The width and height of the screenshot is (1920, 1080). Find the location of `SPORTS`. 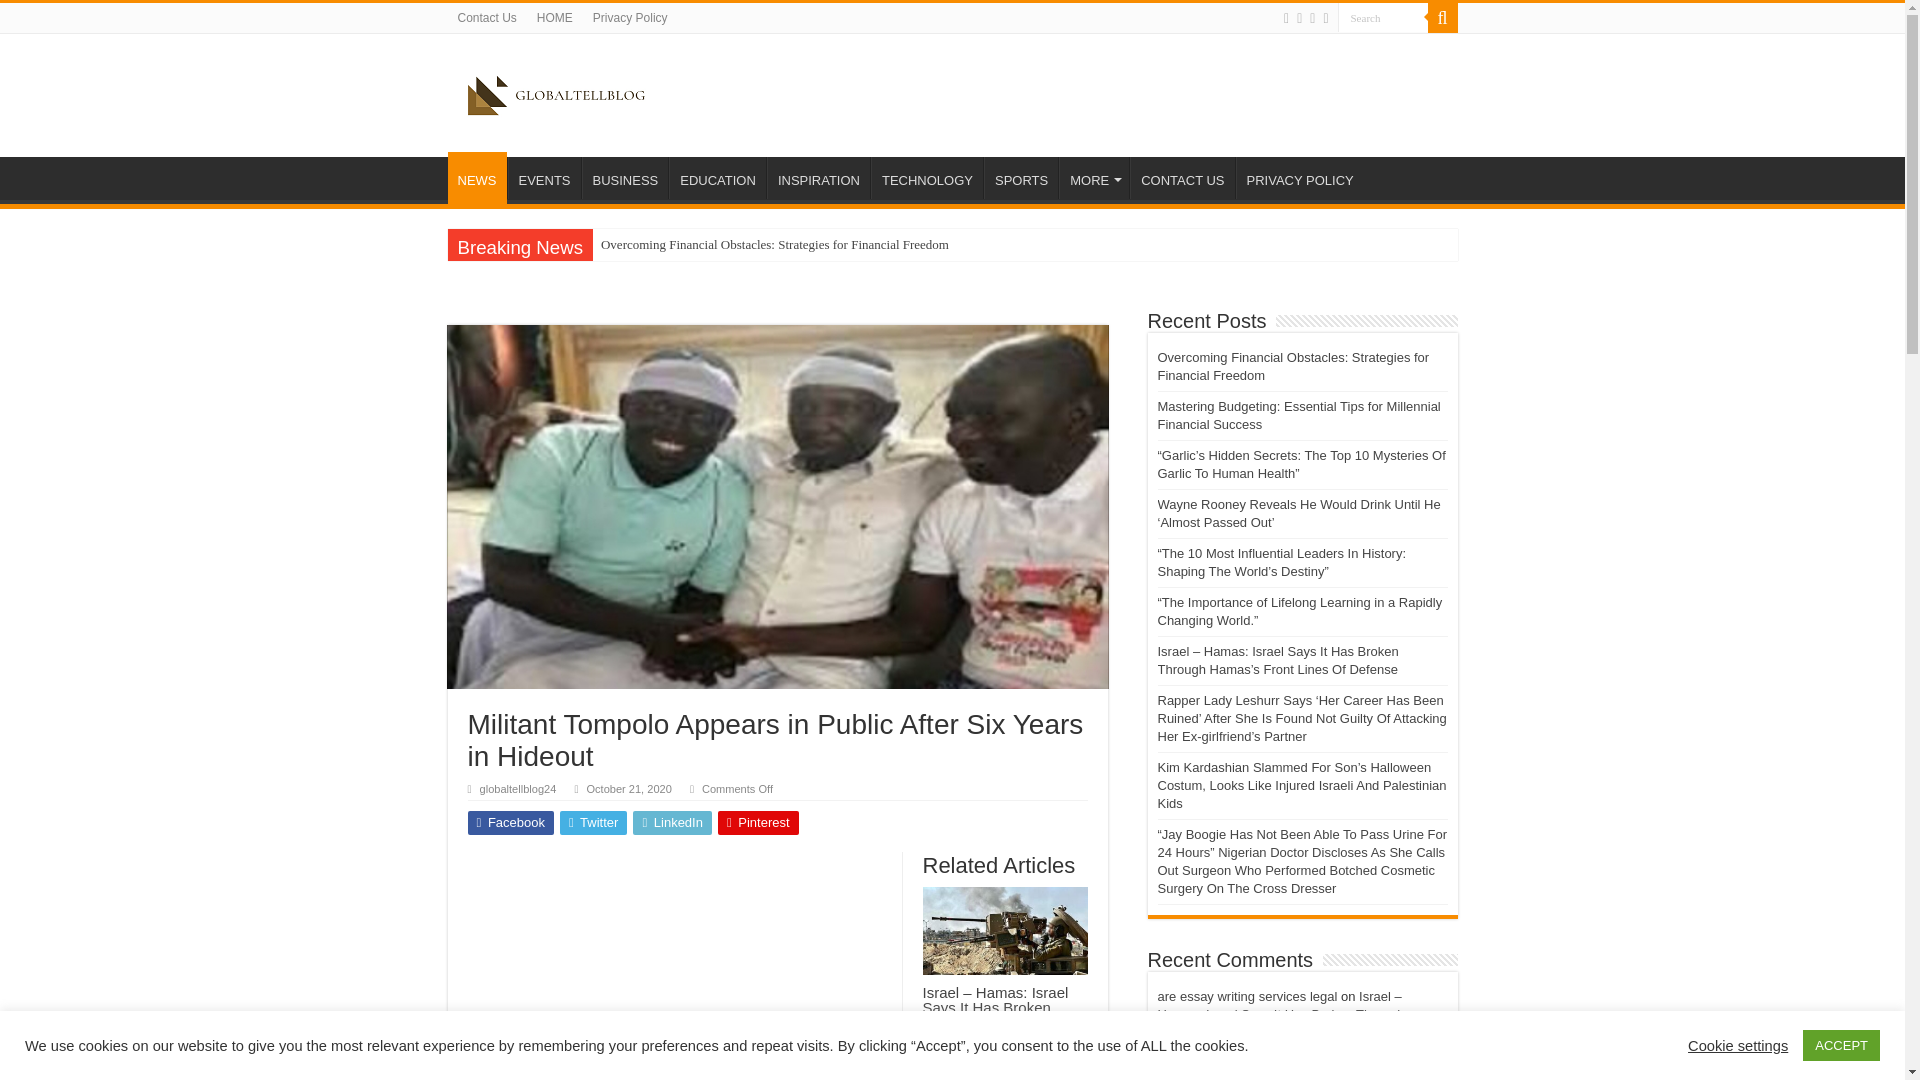

SPORTS is located at coordinates (1020, 177).